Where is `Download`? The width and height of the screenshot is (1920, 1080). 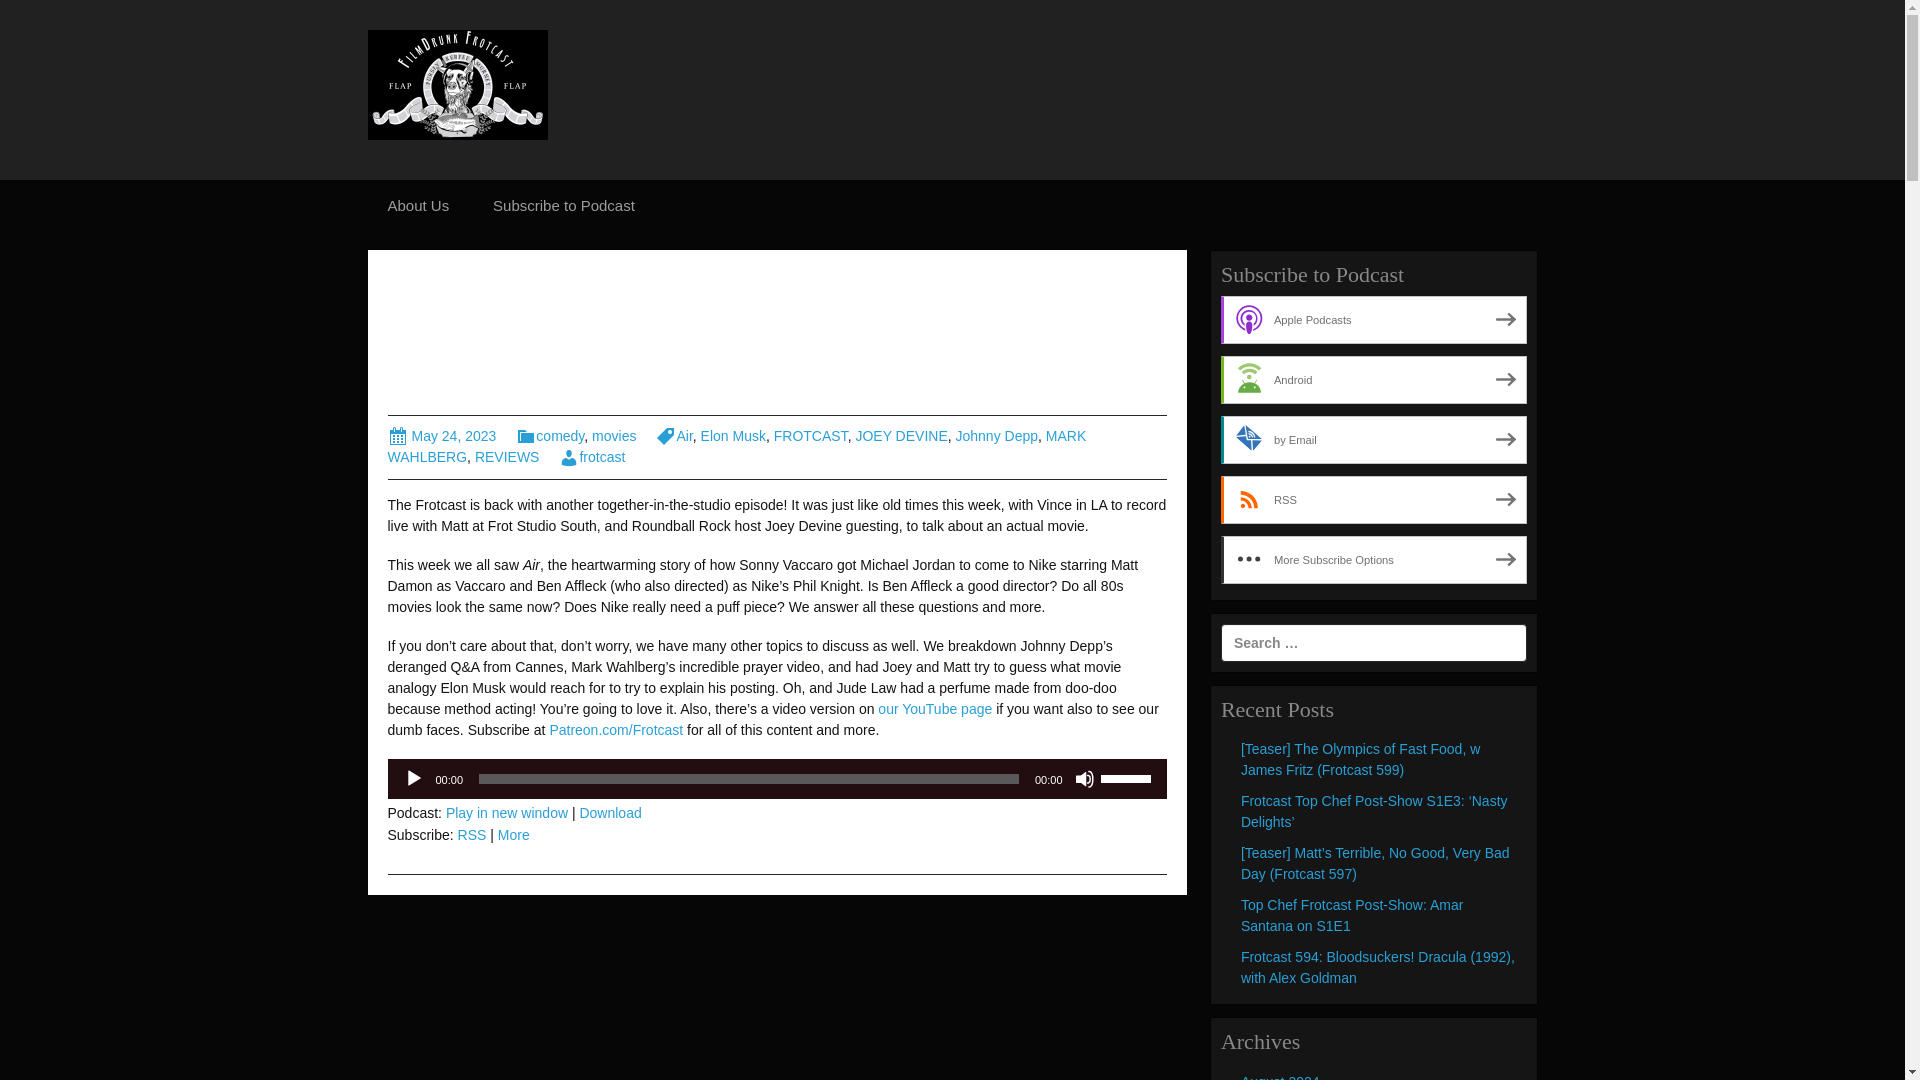 Download is located at coordinates (610, 812).